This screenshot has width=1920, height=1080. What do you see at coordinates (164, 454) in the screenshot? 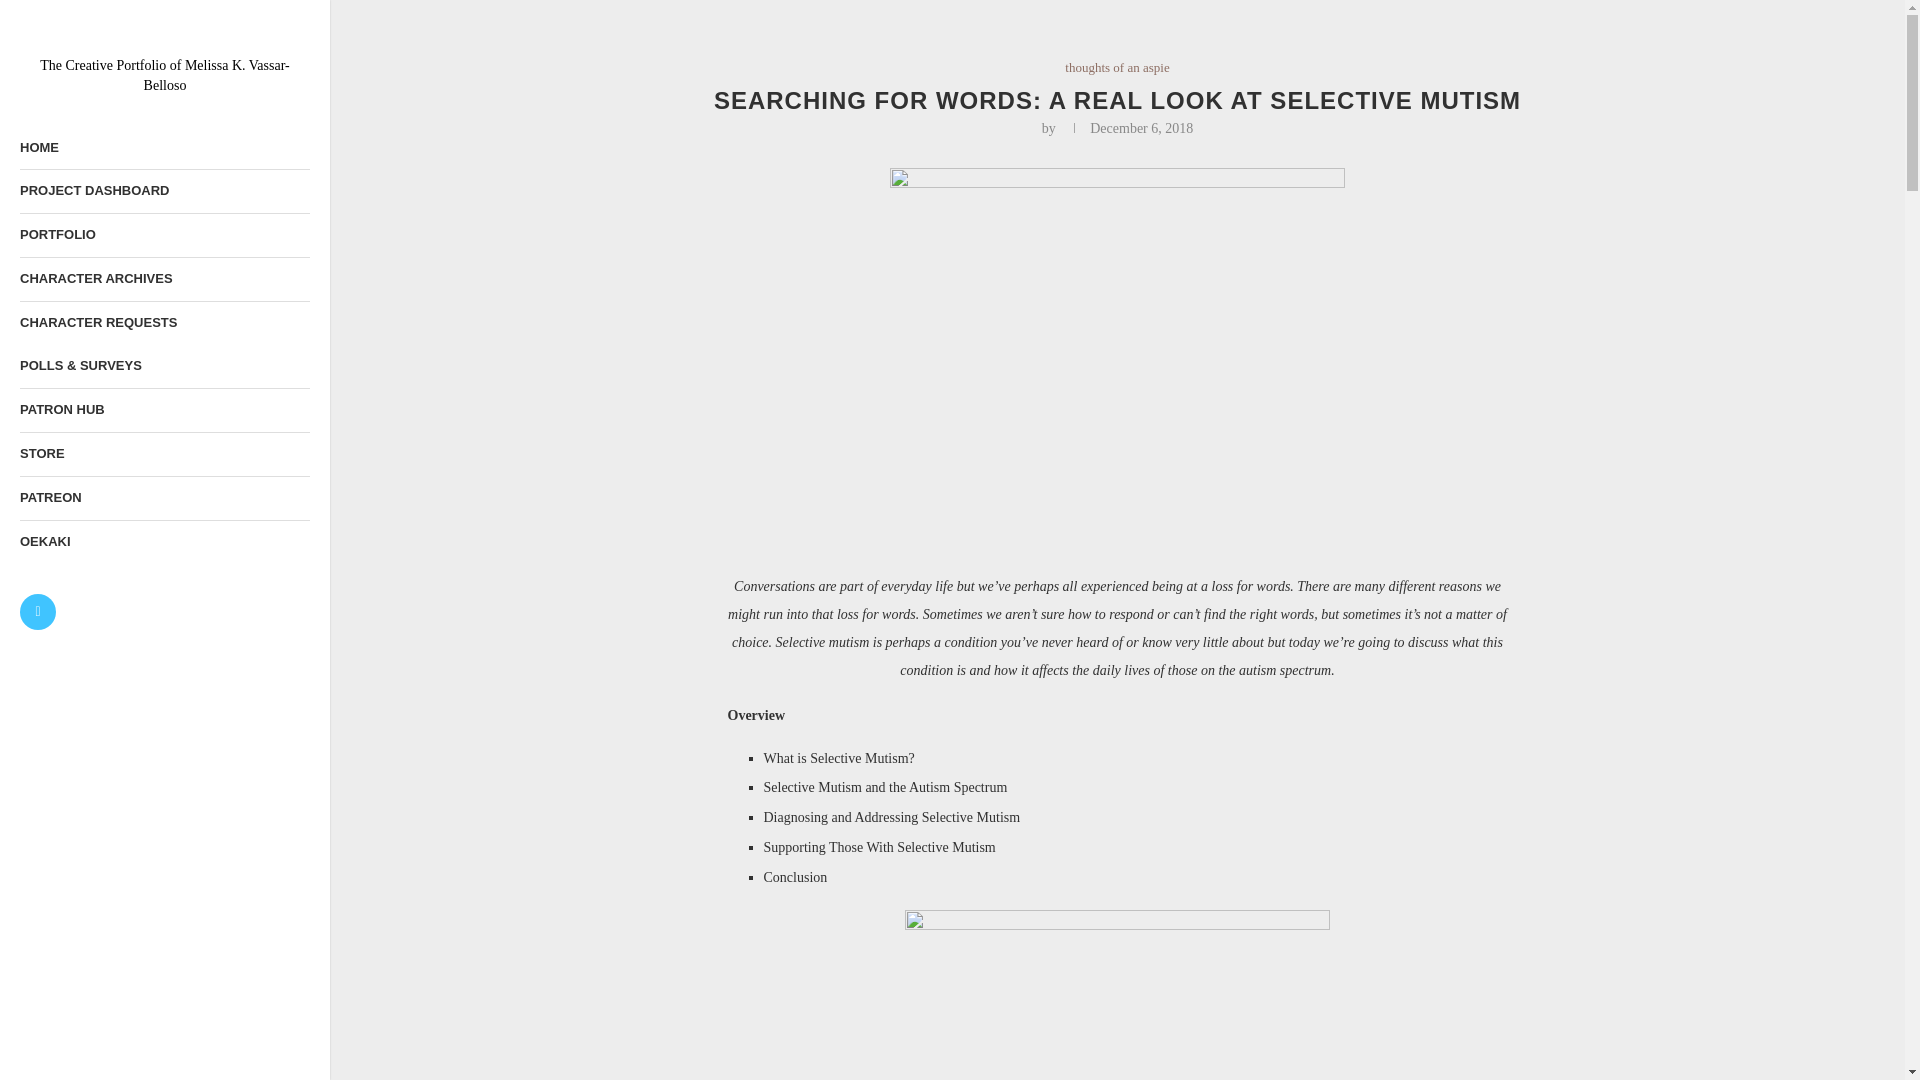
I see `STORE` at bounding box center [164, 454].